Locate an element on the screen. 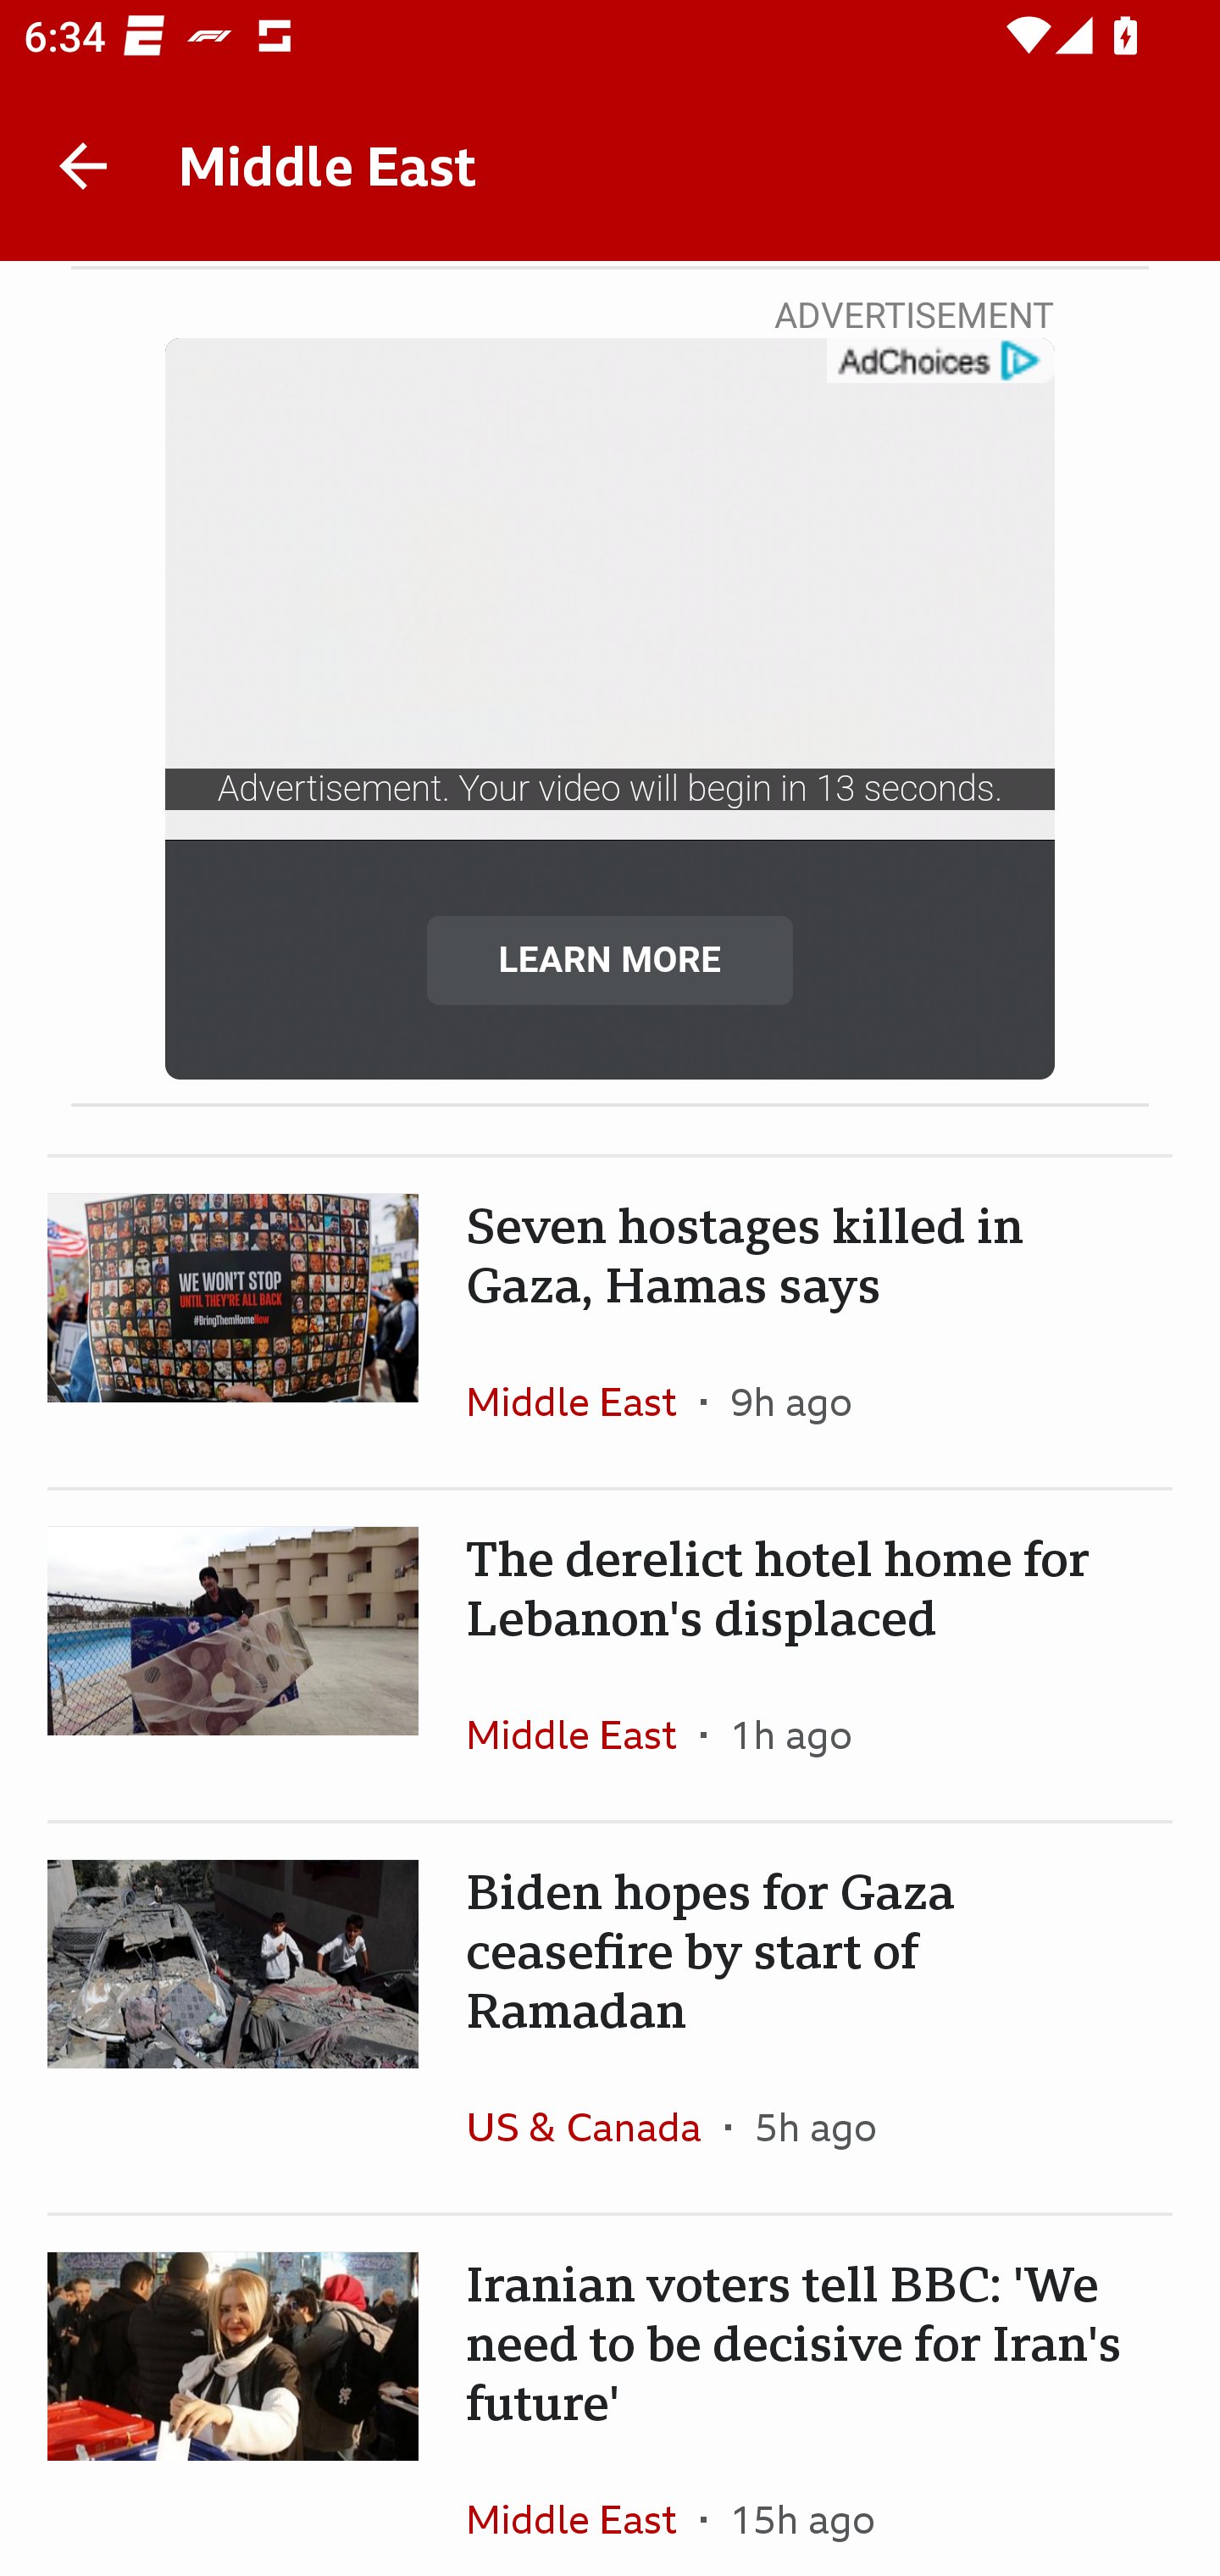 This screenshot has height=2576, width=1220. Middle East In the section Middle East is located at coordinates (583, 1735).